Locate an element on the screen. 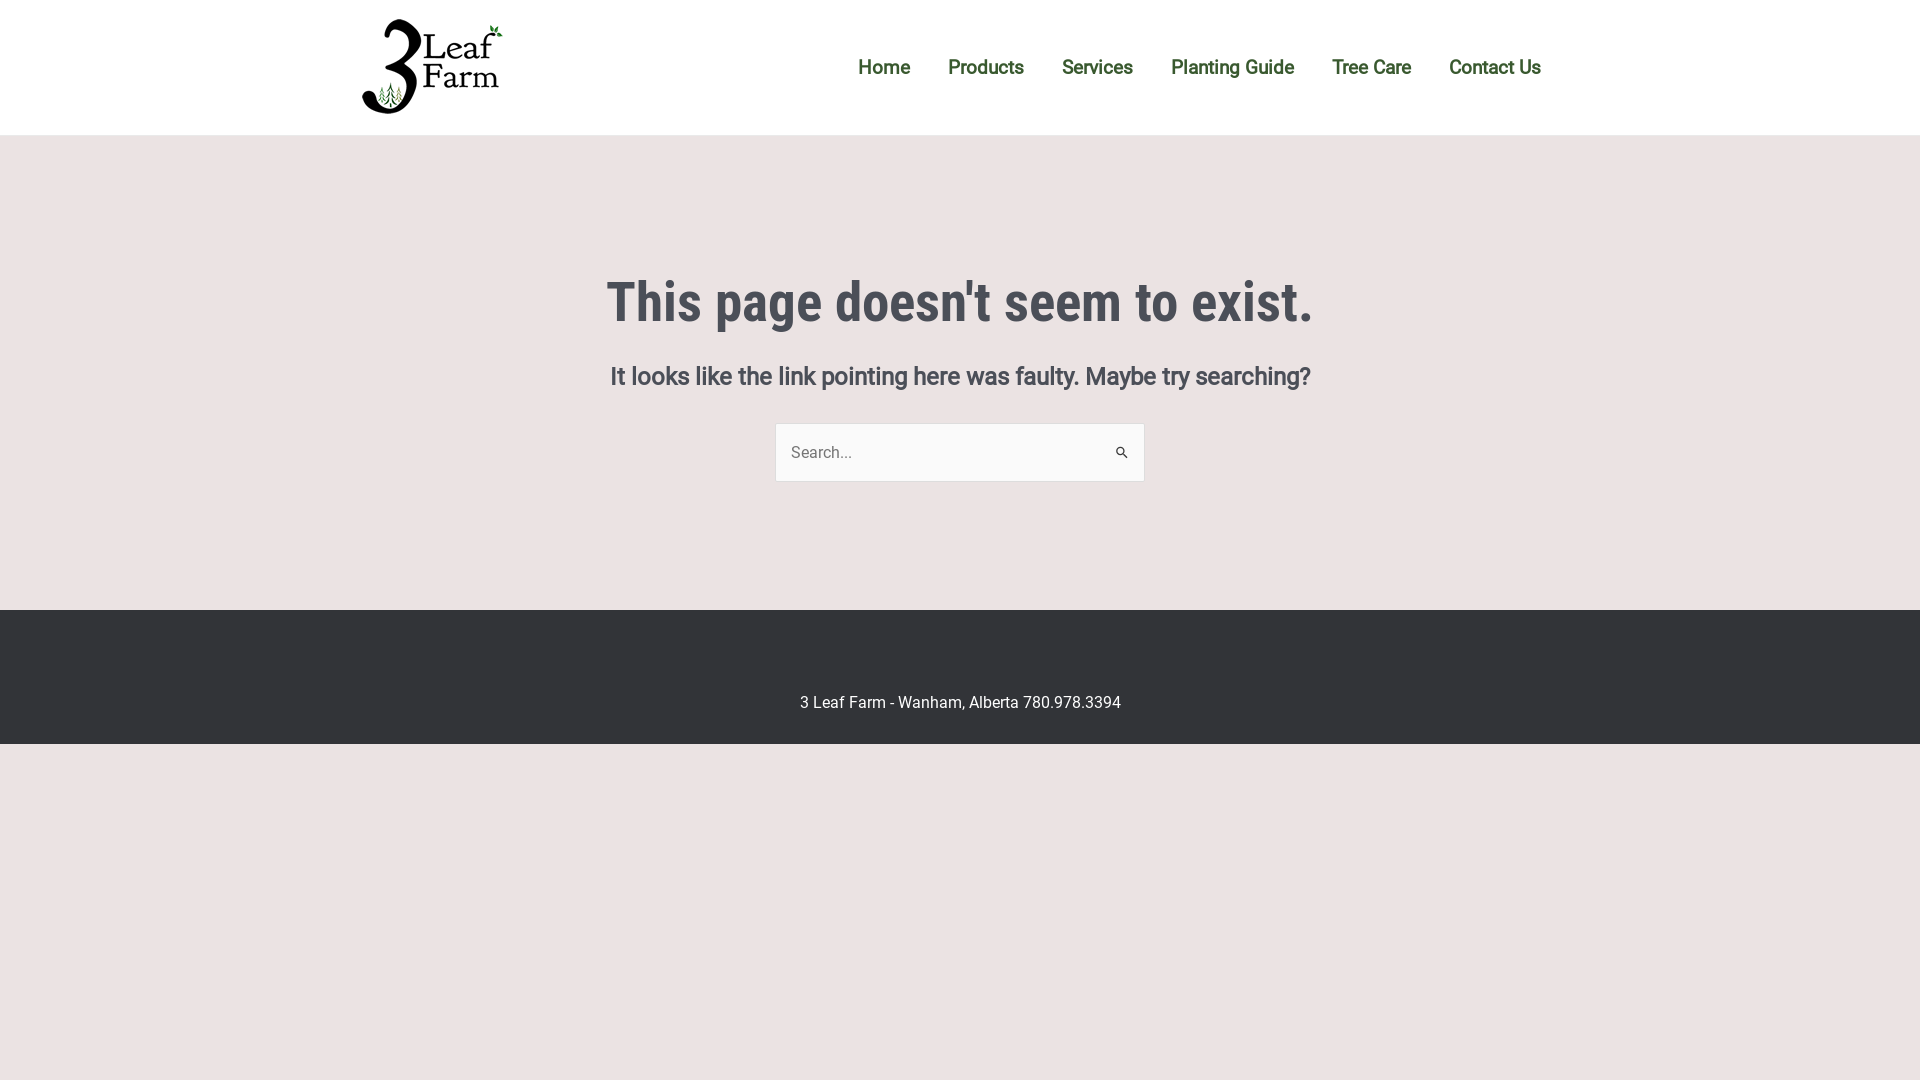  Home is located at coordinates (884, 67).